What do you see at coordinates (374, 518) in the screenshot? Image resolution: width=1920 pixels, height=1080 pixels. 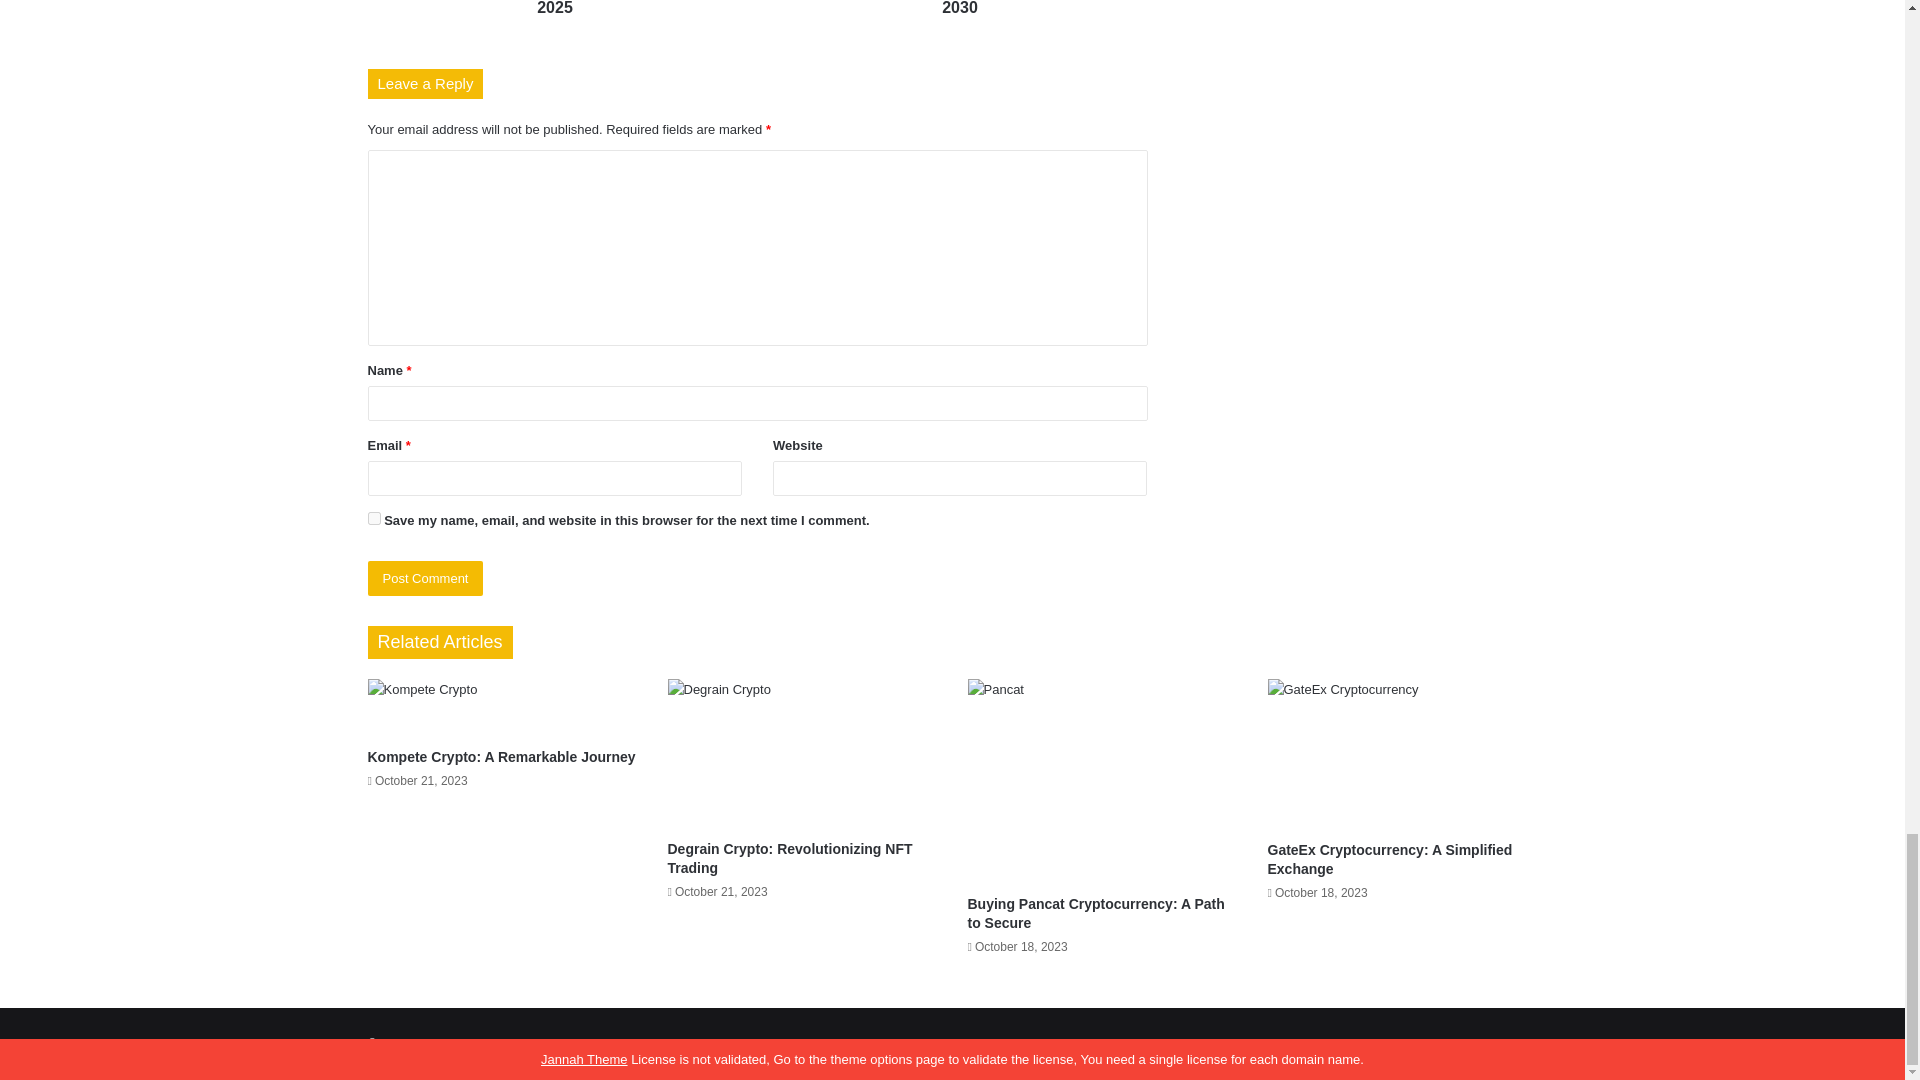 I see `yes` at bounding box center [374, 518].